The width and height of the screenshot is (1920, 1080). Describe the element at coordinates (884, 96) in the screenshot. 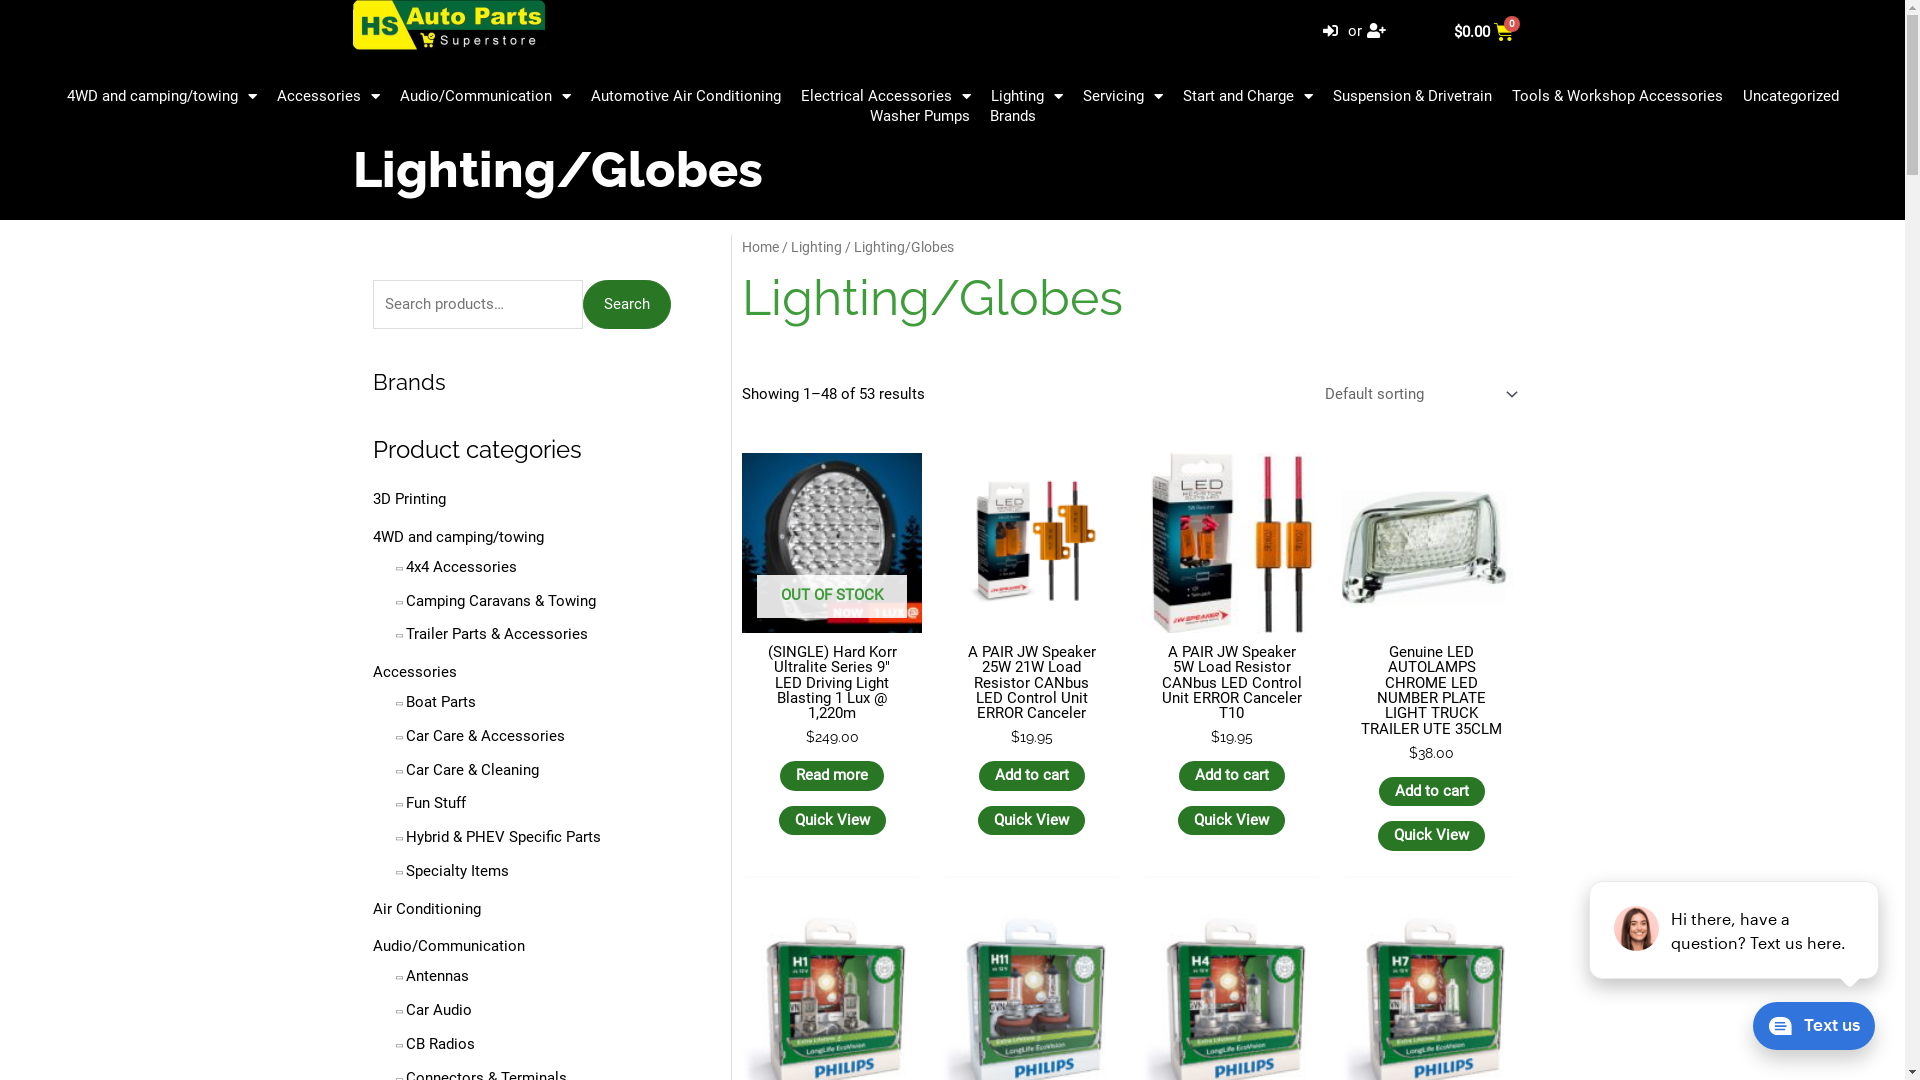

I see `Electrical Accessories` at that location.